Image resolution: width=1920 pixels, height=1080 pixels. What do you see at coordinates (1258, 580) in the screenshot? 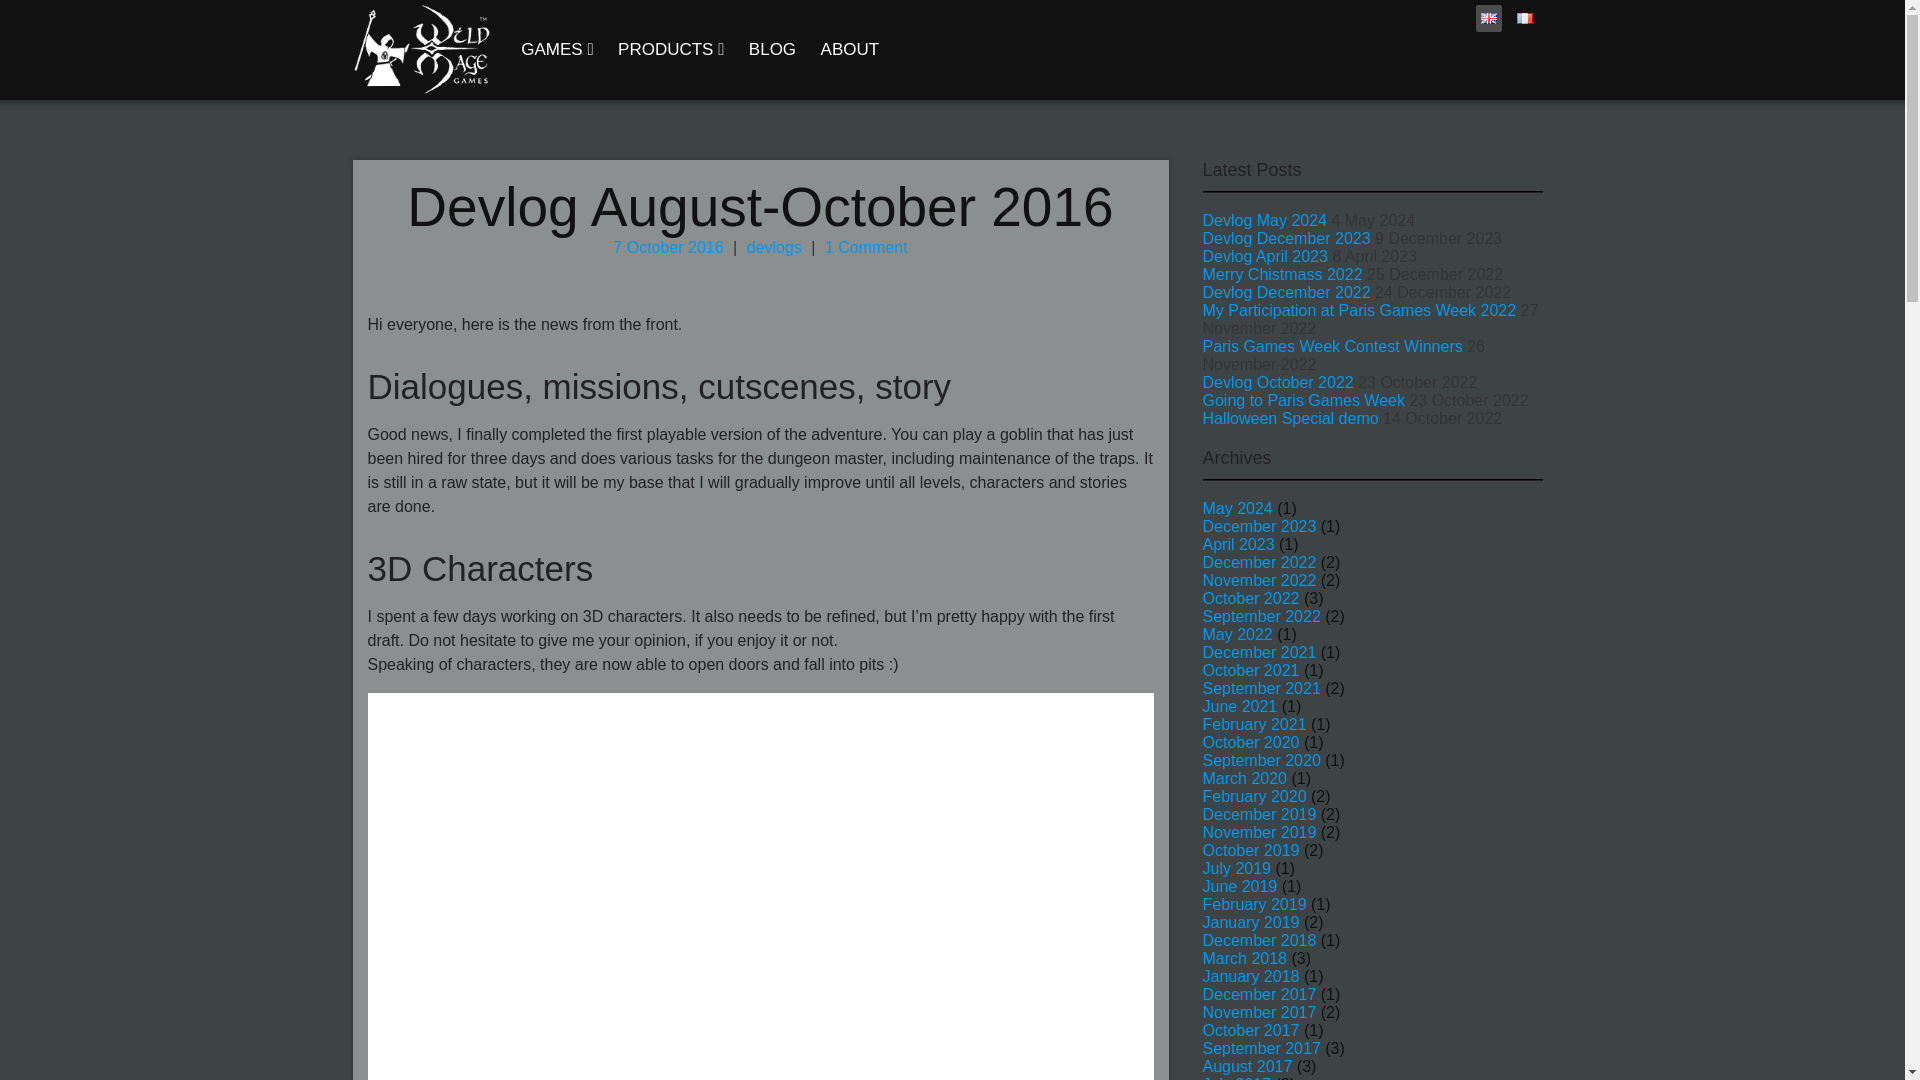
I see `November 2022` at bounding box center [1258, 580].